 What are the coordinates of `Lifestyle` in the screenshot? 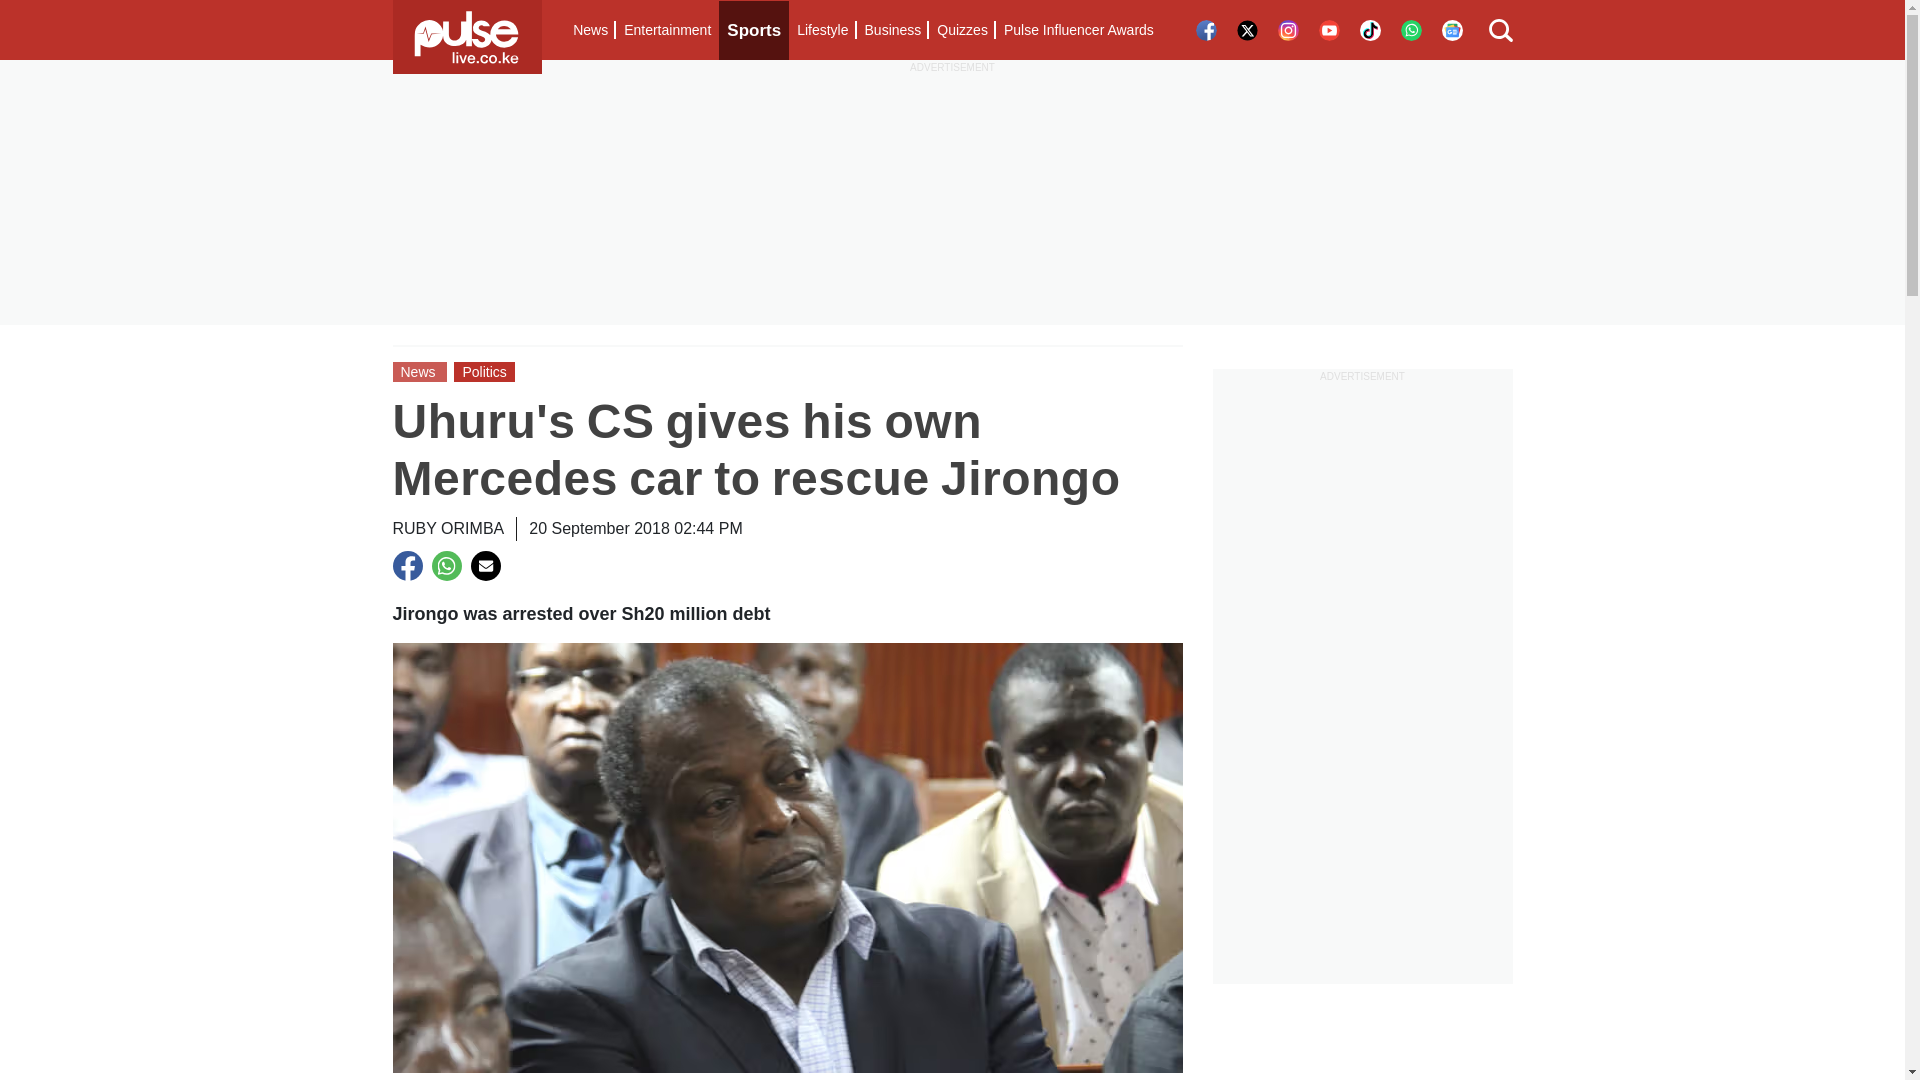 It's located at (822, 30).